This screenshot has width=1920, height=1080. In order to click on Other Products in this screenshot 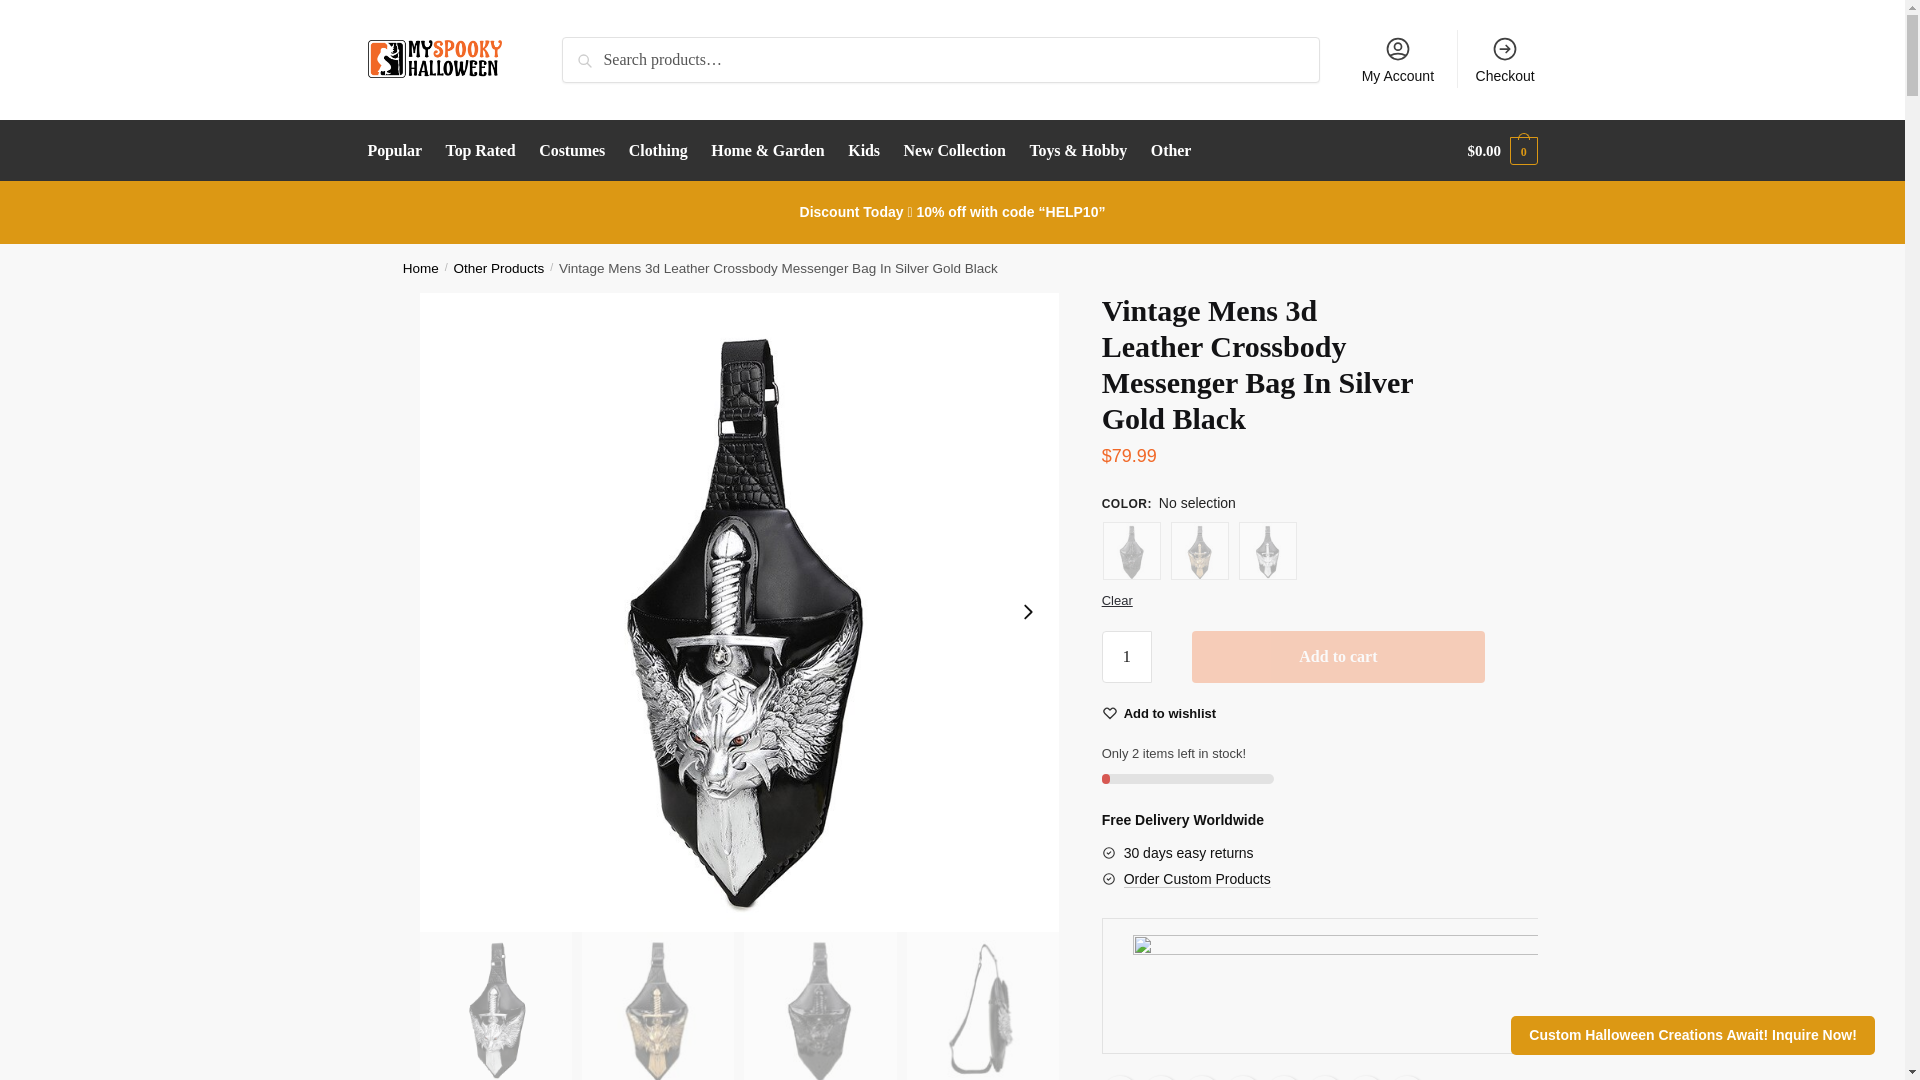, I will do `click(499, 268)`.